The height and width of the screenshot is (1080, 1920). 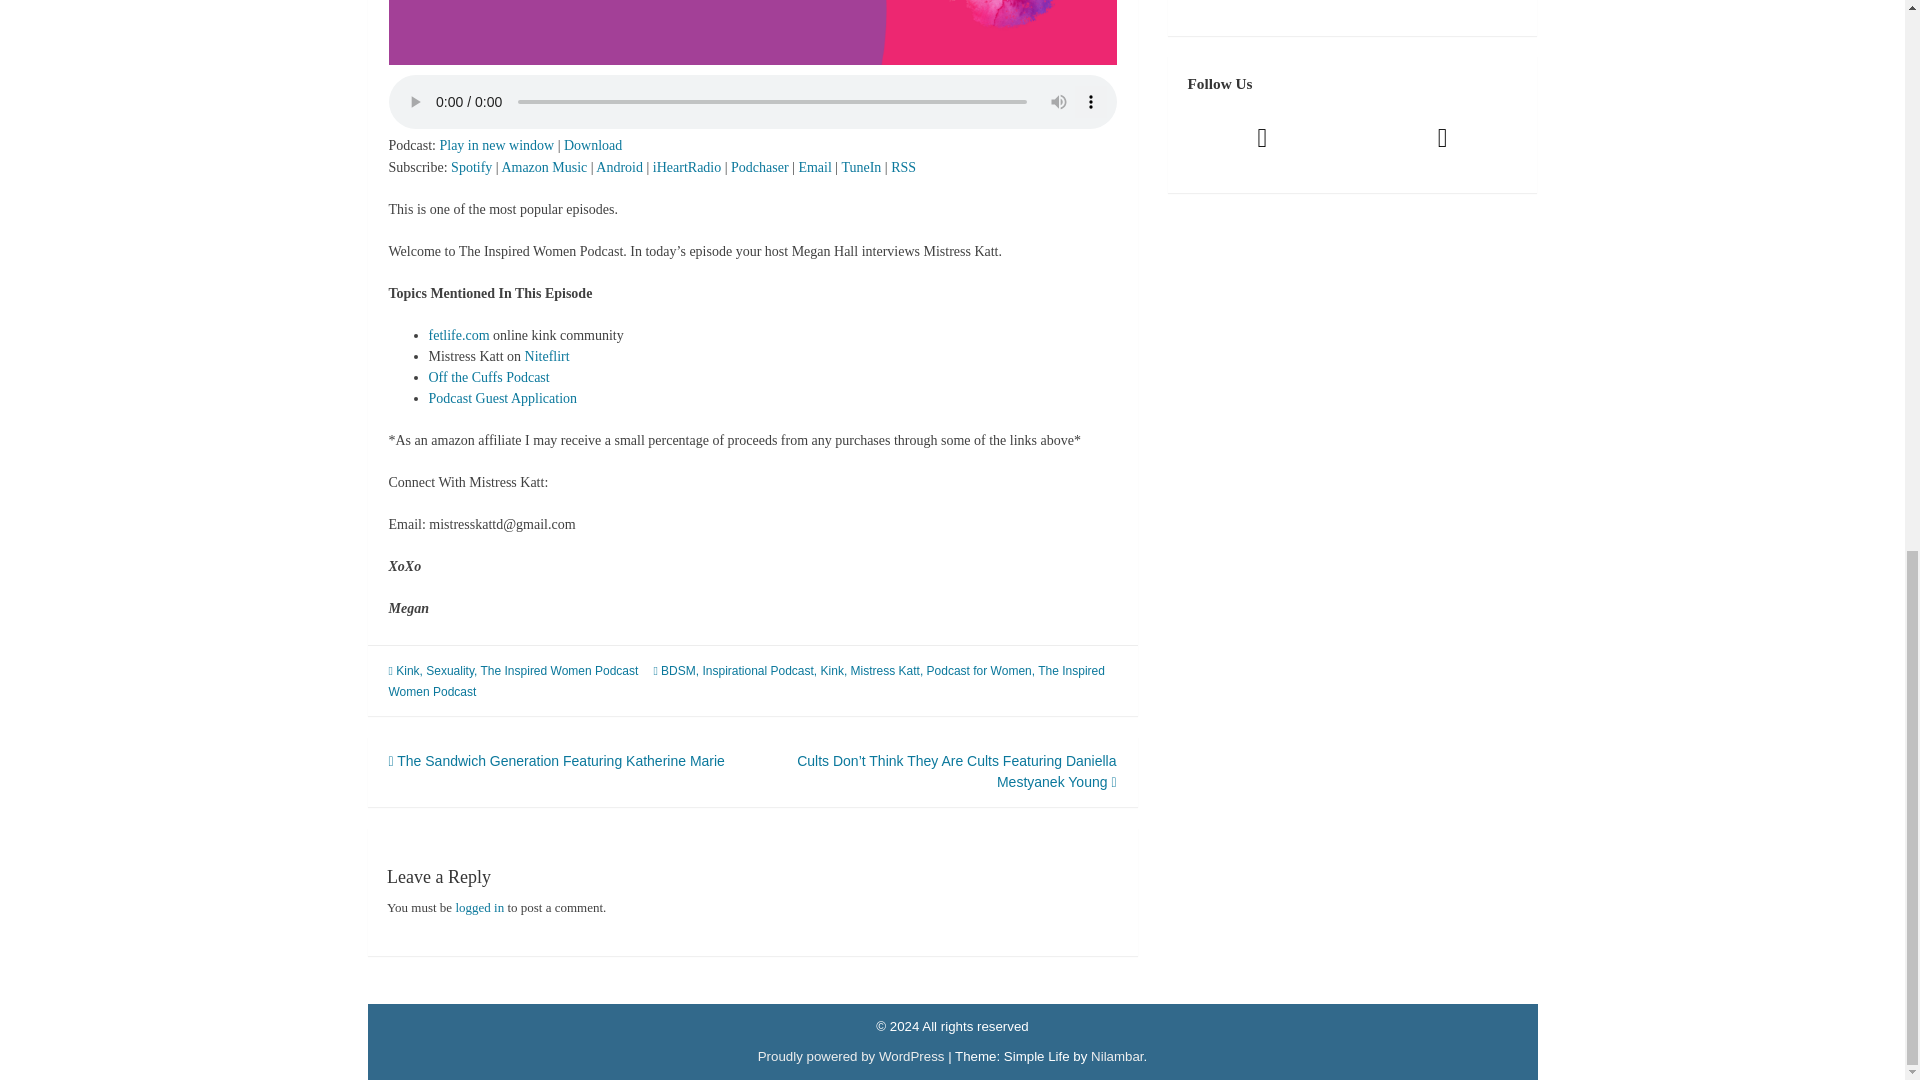 What do you see at coordinates (902, 166) in the screenshot?
I see `Subscribe via RSS` at bounding box center [902, 166].